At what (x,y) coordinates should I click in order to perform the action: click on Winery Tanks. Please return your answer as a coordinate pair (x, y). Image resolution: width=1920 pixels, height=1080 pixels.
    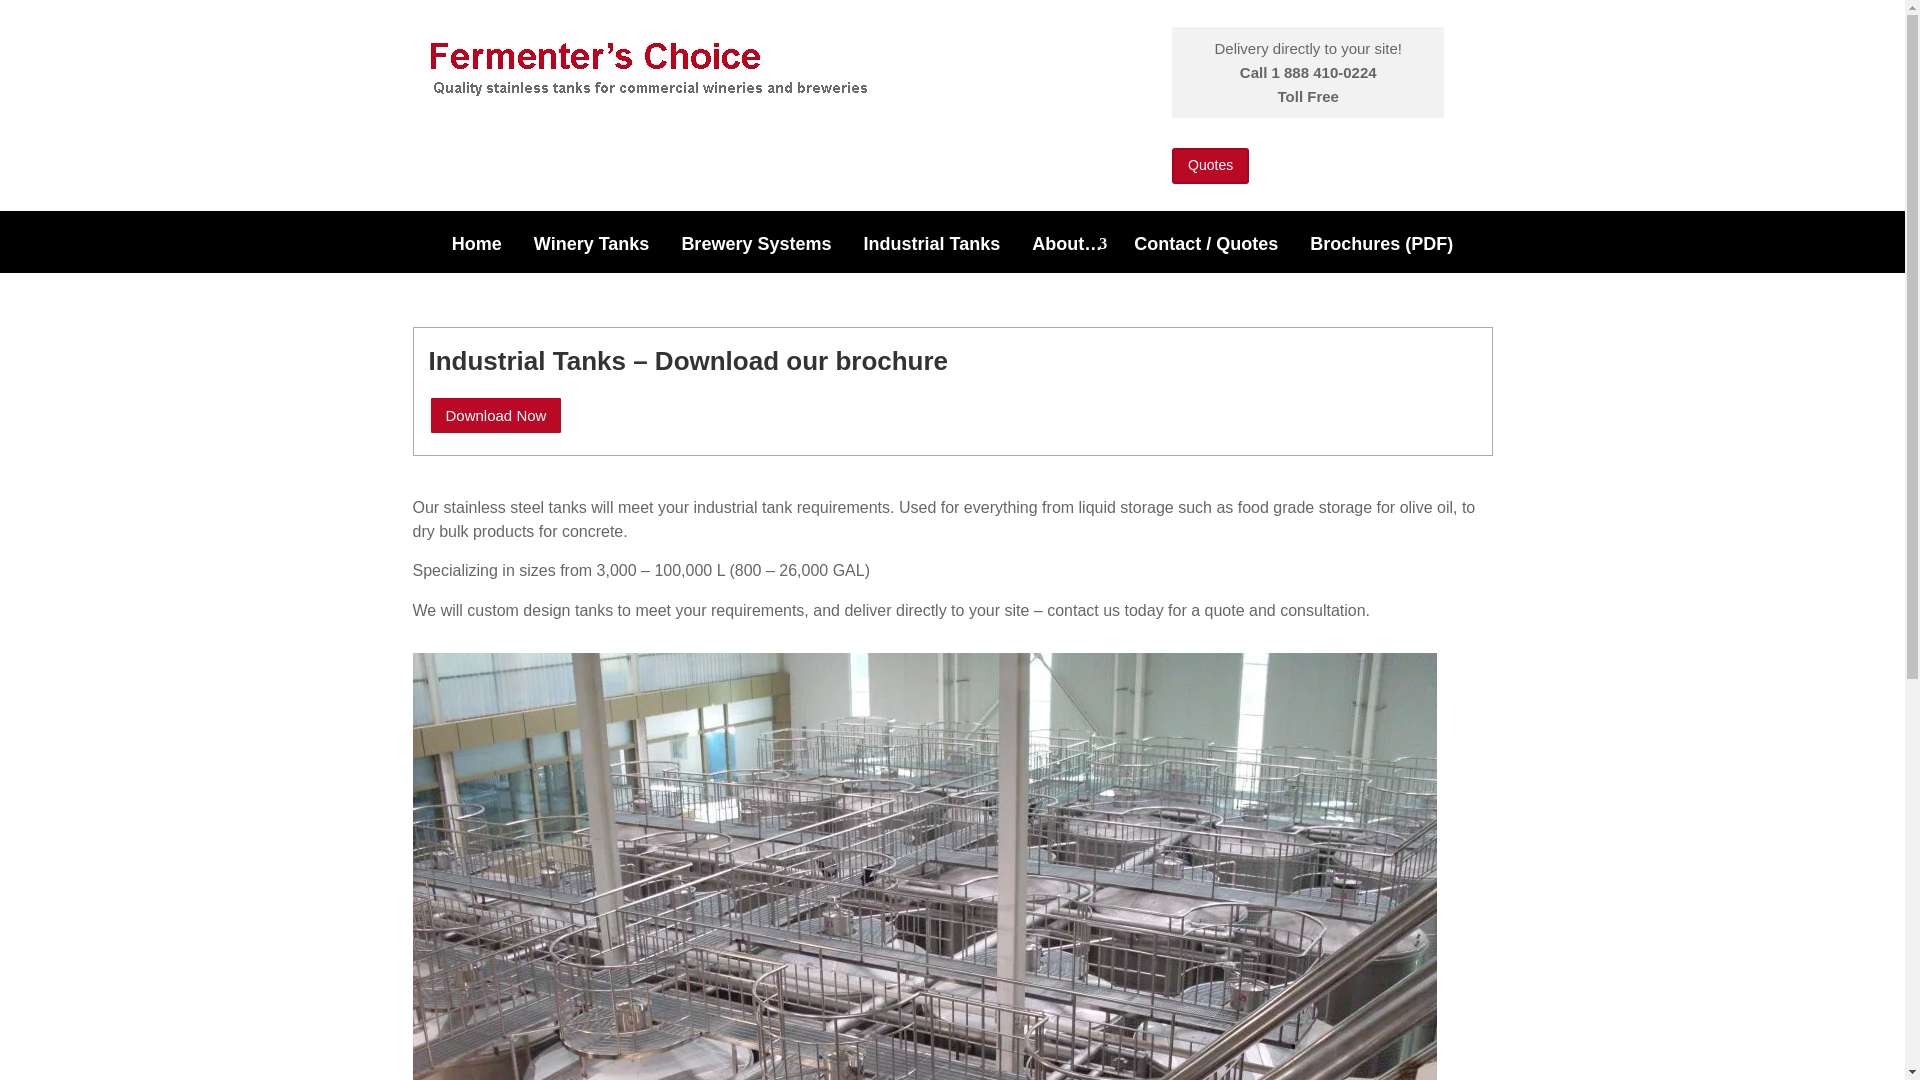
    Looking at the image, I should click on (592, 258).